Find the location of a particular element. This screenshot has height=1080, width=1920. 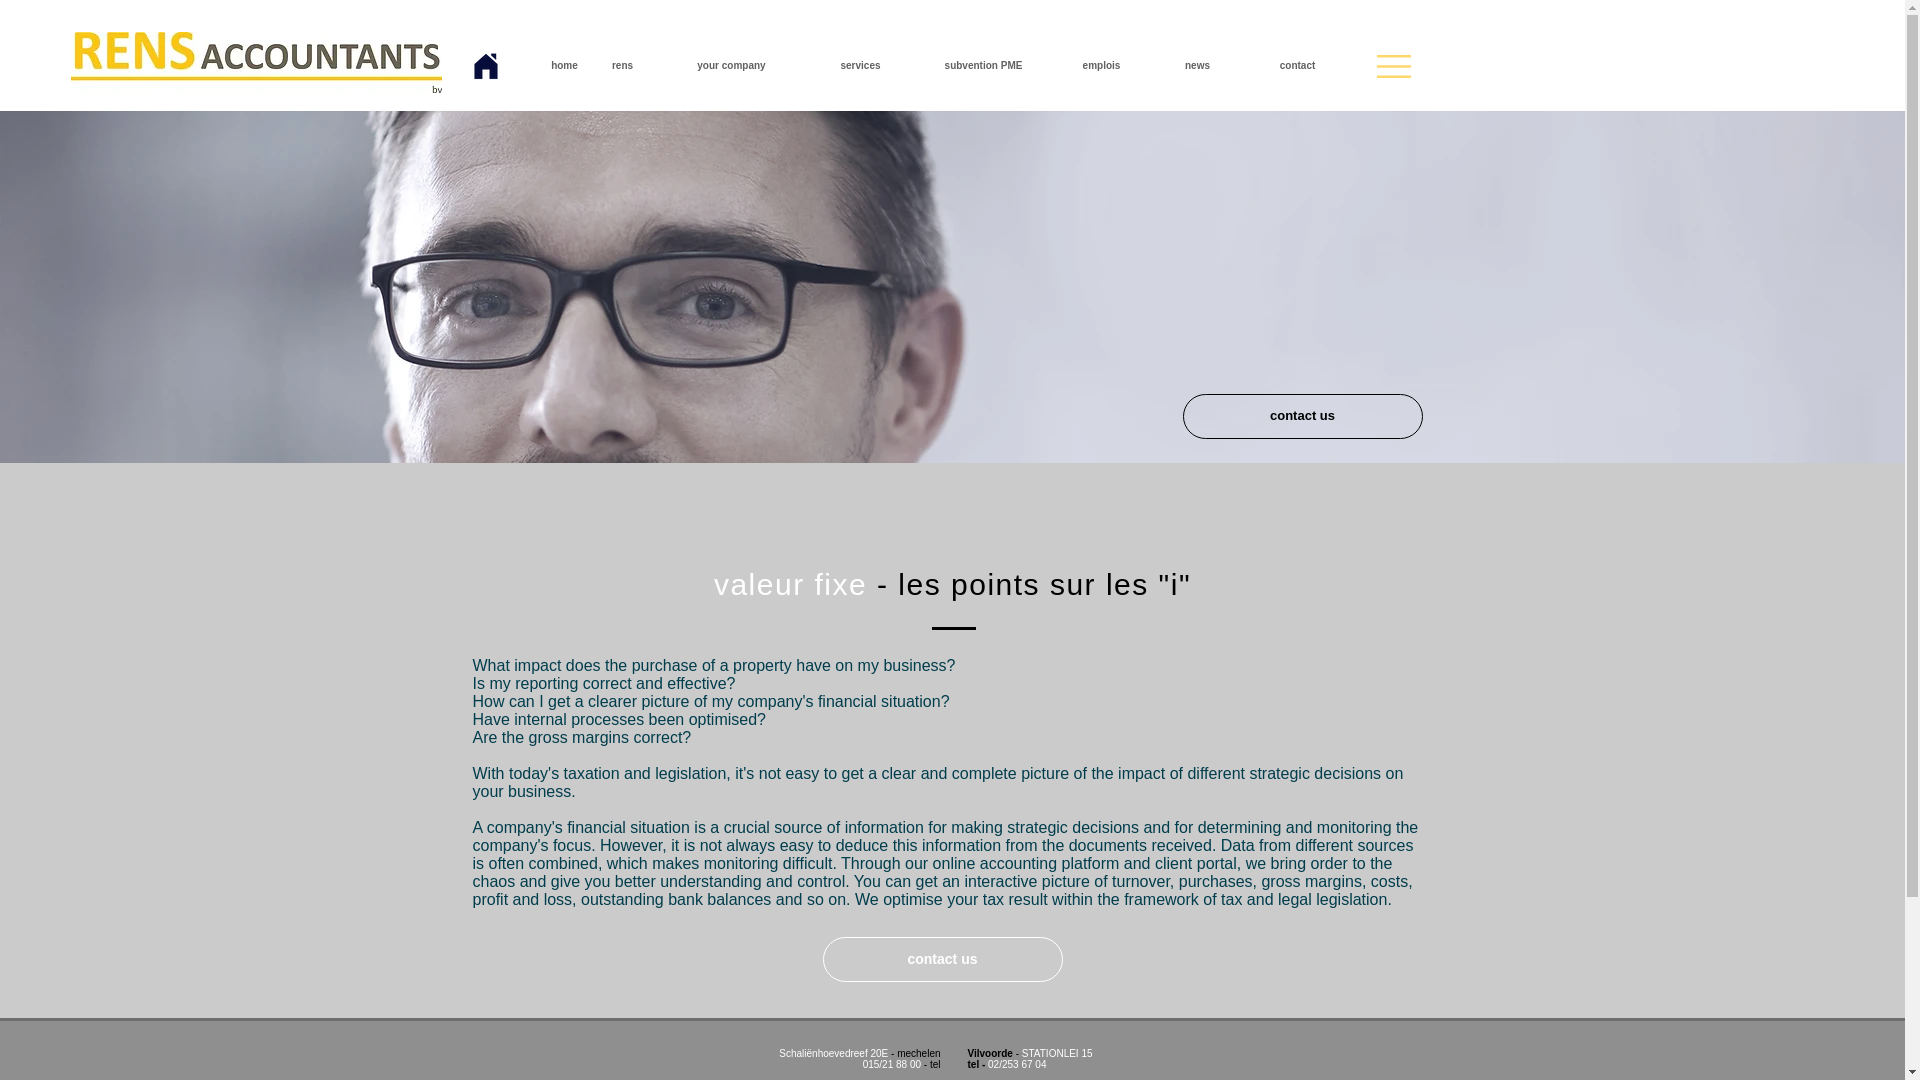

rens is located at coordinates (622, 66).